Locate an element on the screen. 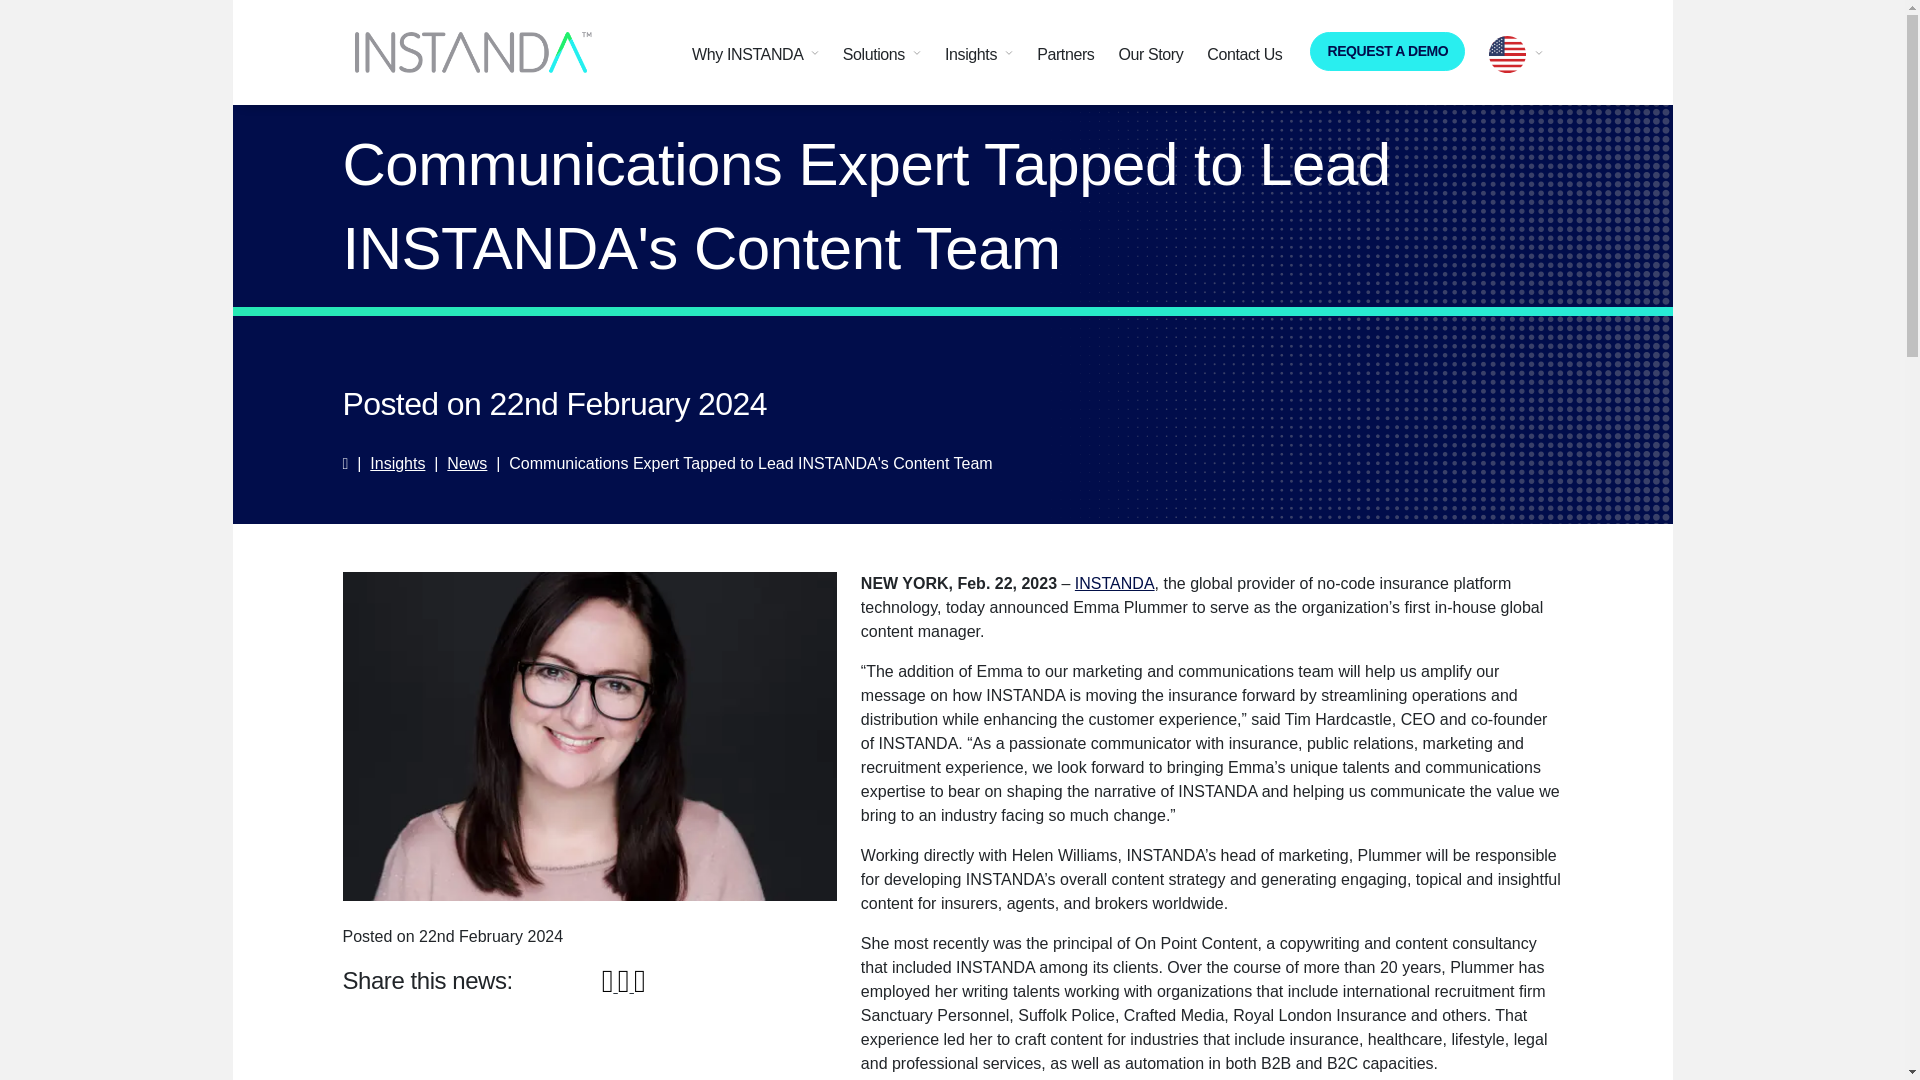  Partners is located at coordinates (1066, 54).